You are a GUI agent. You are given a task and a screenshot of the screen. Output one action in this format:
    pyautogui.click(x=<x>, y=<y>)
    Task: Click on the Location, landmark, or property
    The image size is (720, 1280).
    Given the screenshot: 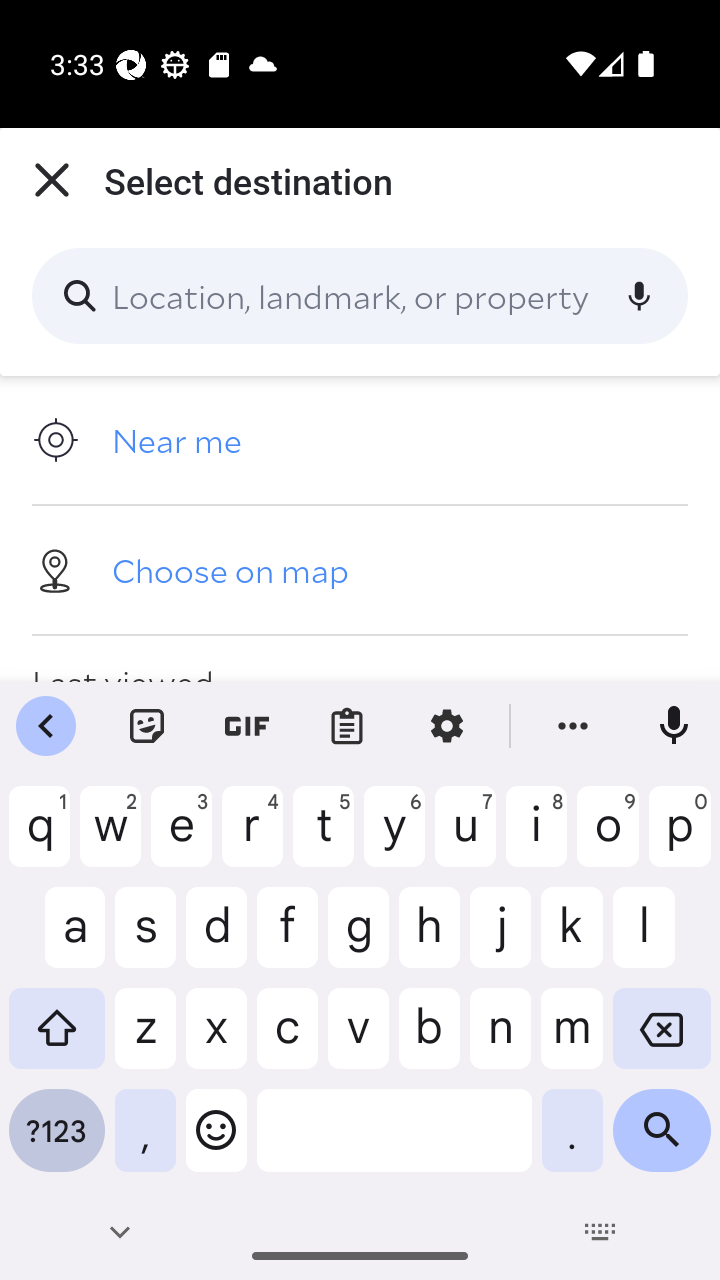 What is the action you would take?
    pyautogui.click(x=360, y=296)
    